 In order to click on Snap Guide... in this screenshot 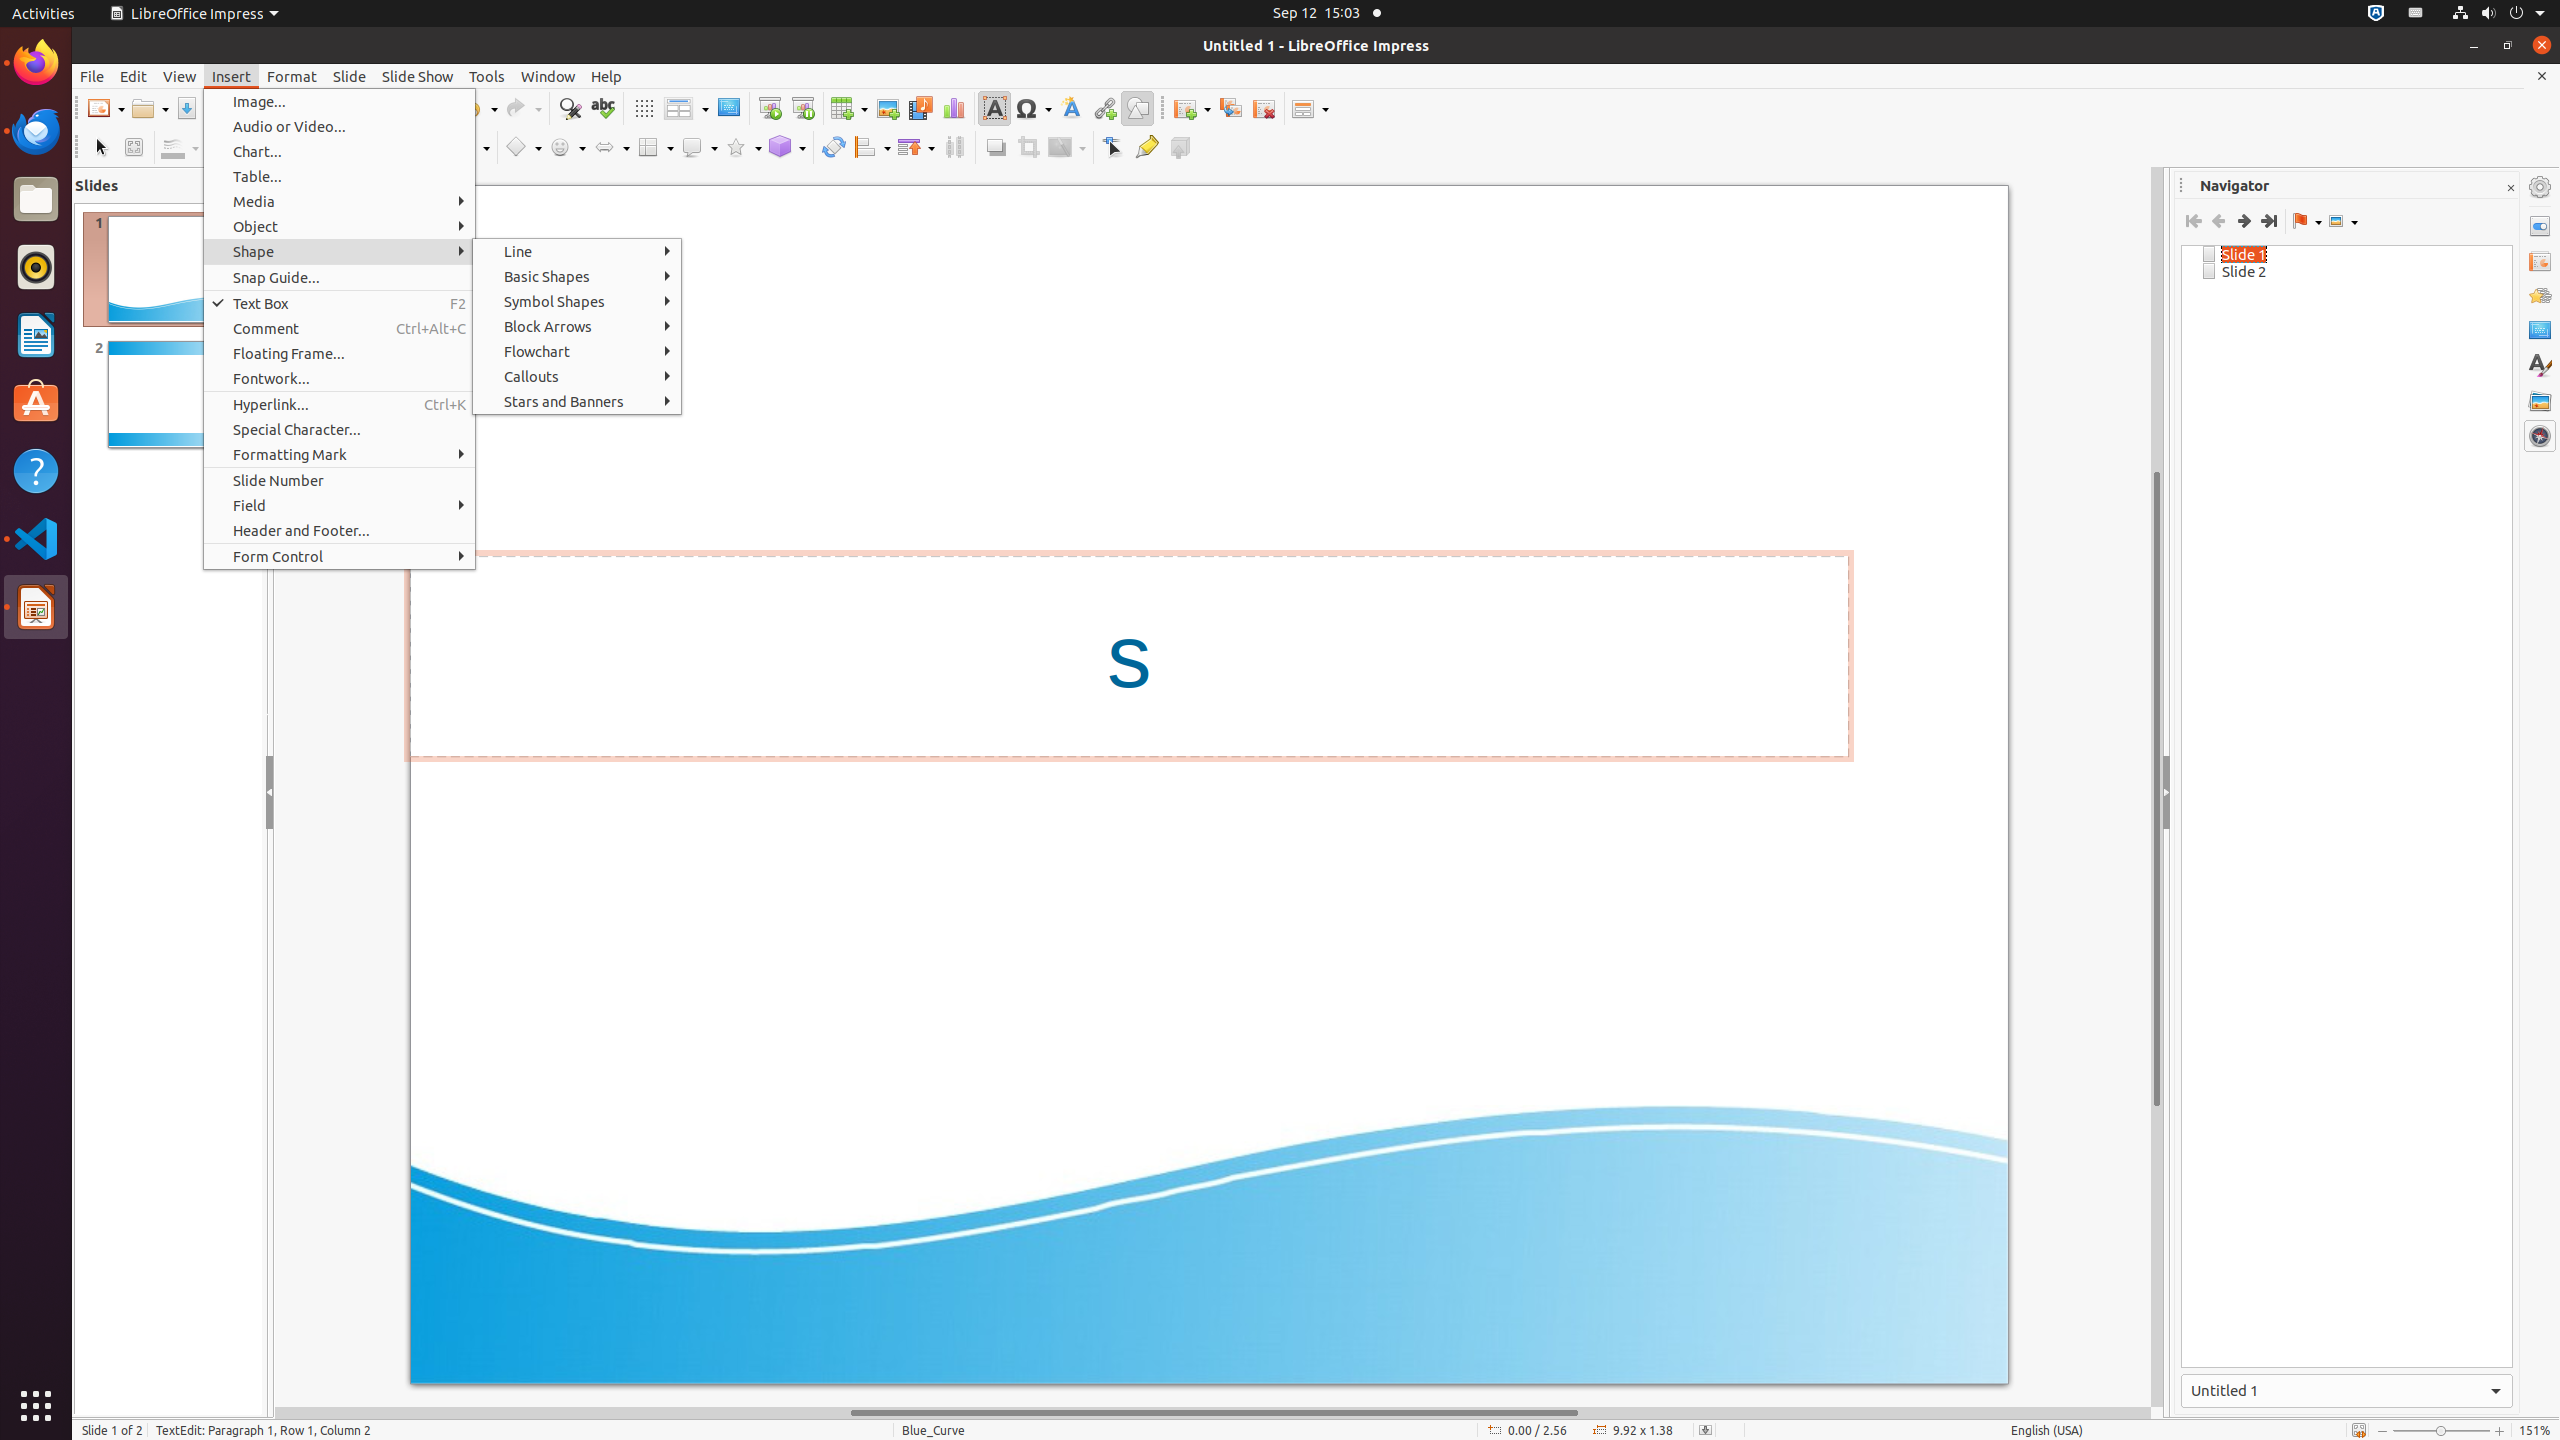, I will do `click(340, 278)`.